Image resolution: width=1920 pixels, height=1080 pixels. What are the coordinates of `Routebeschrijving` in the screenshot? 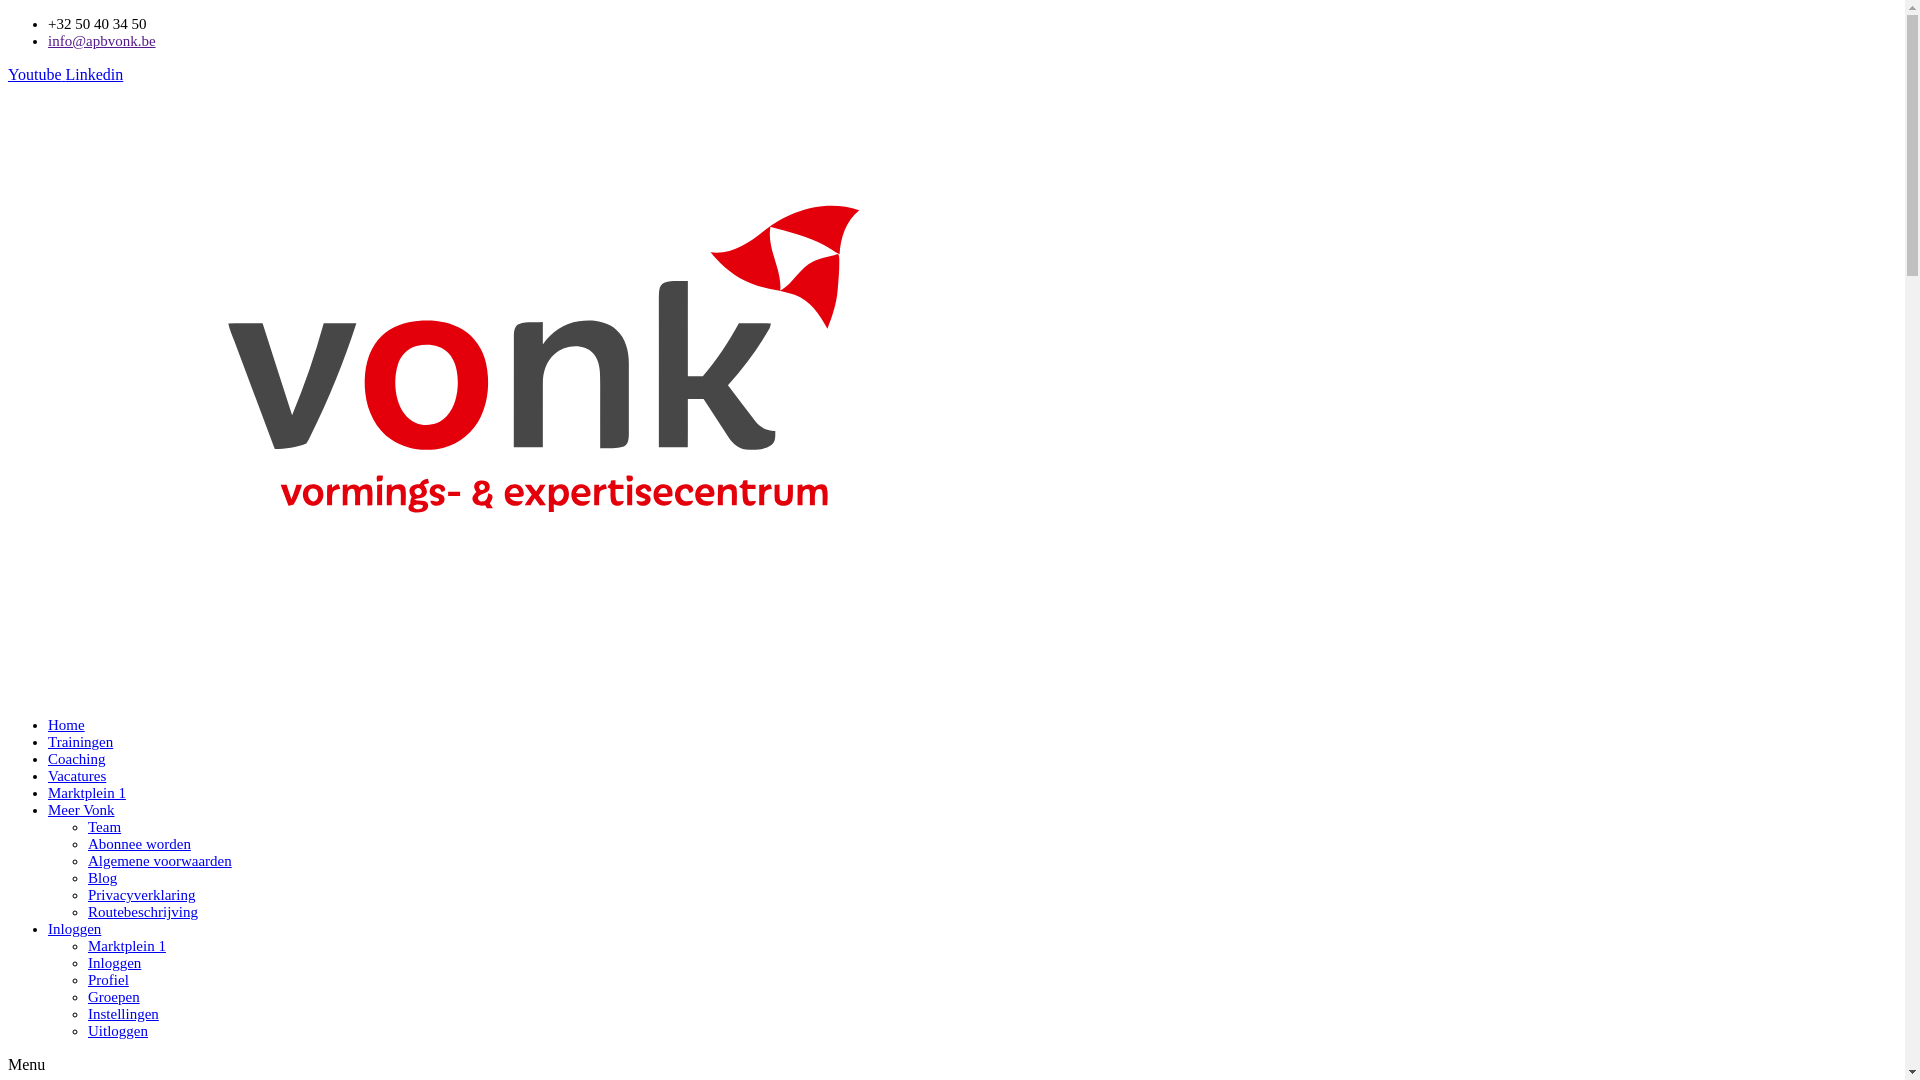 It's located at (143, 912).